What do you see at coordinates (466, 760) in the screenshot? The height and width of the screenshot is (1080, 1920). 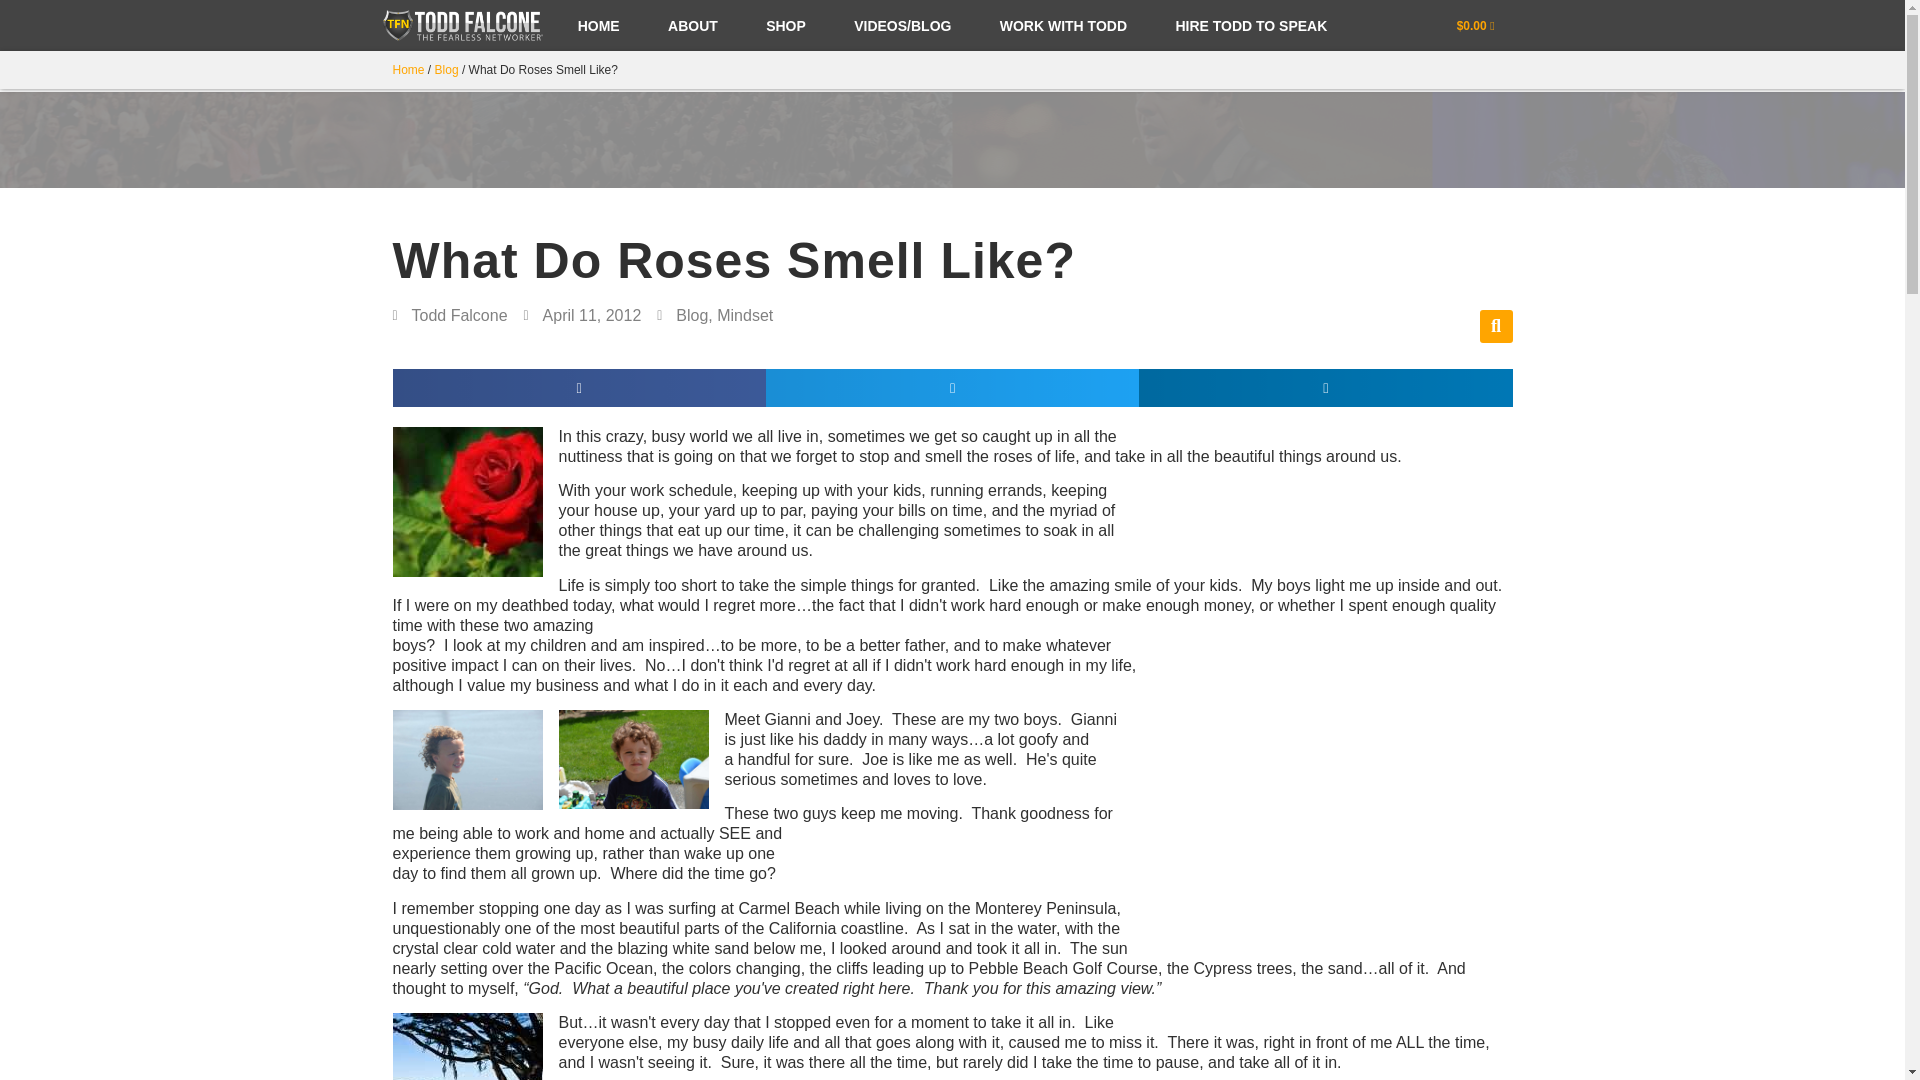 I see `GianniBeach` at bounding box center [466, 760].